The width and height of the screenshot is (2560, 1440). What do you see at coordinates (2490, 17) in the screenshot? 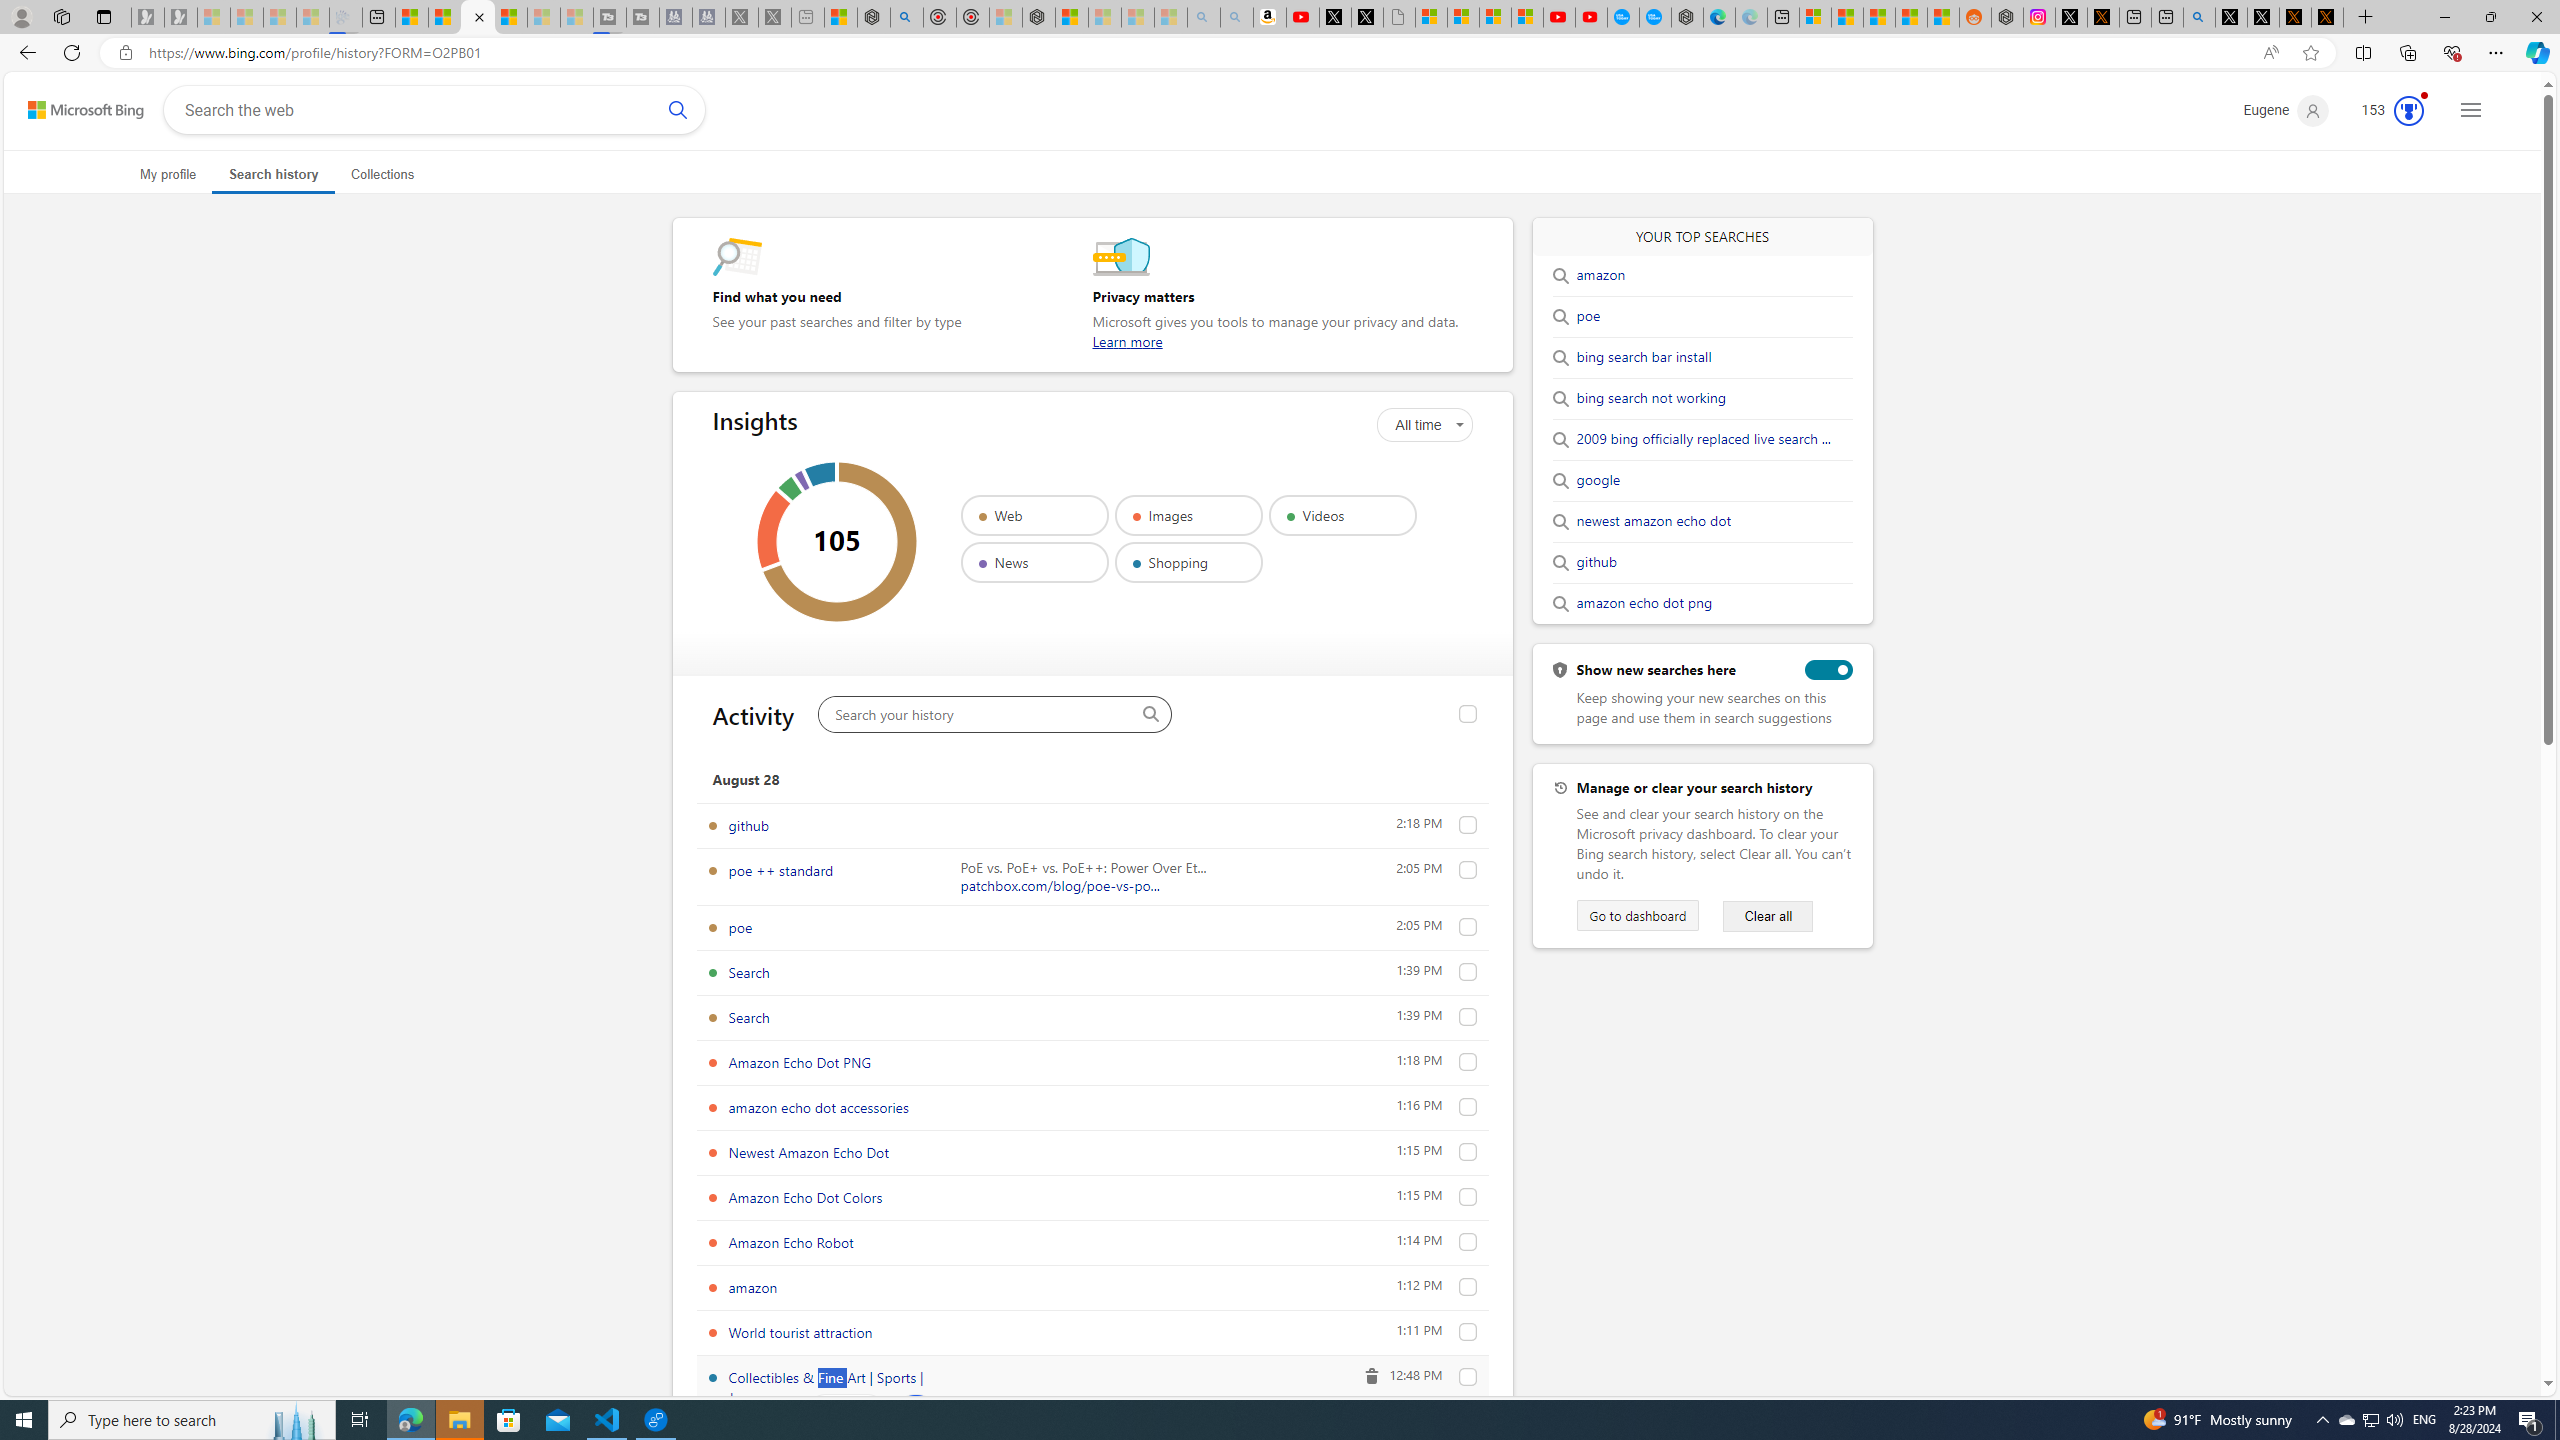
I see `Restore` at bounding box center [2490, 17].